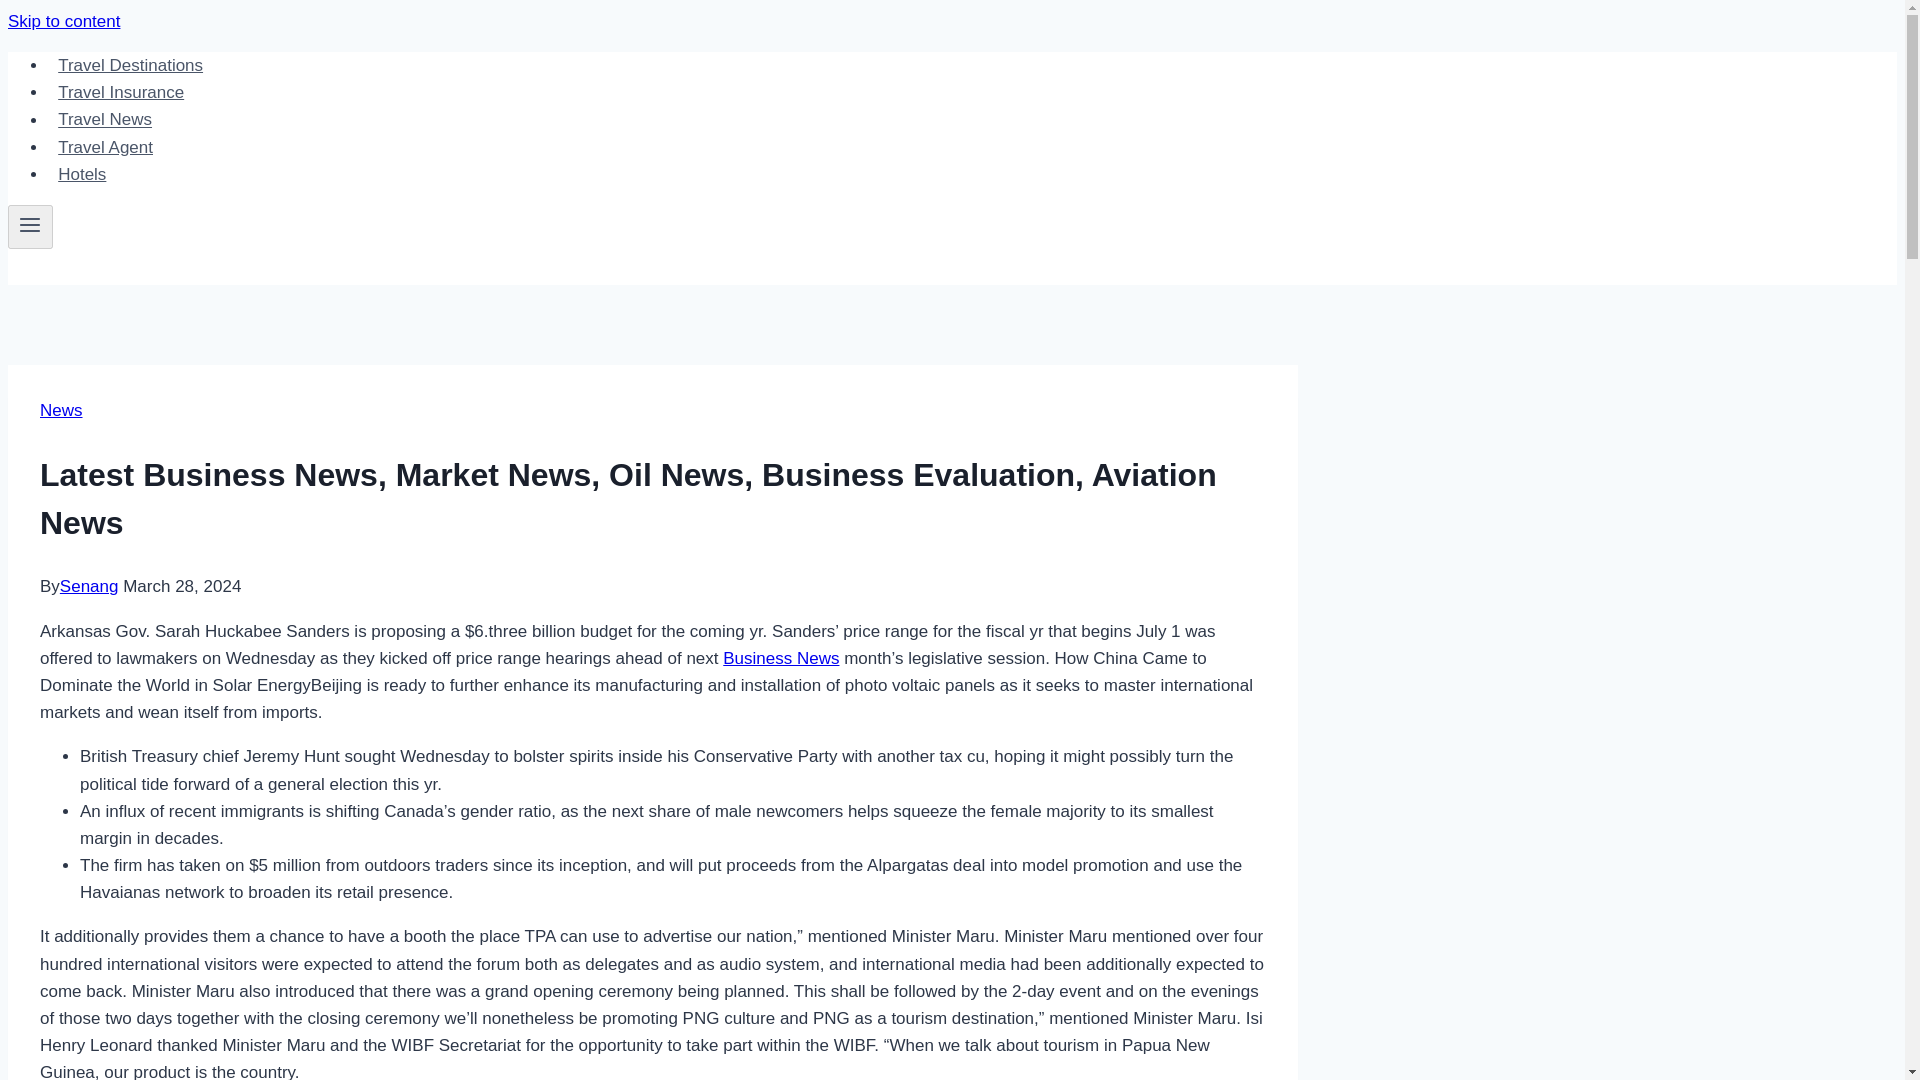 This screenshot has width=1920, height=1080. Describe the element at coordinates (120, 92) in the screenshot. I see `Travel Insurance` at that location.